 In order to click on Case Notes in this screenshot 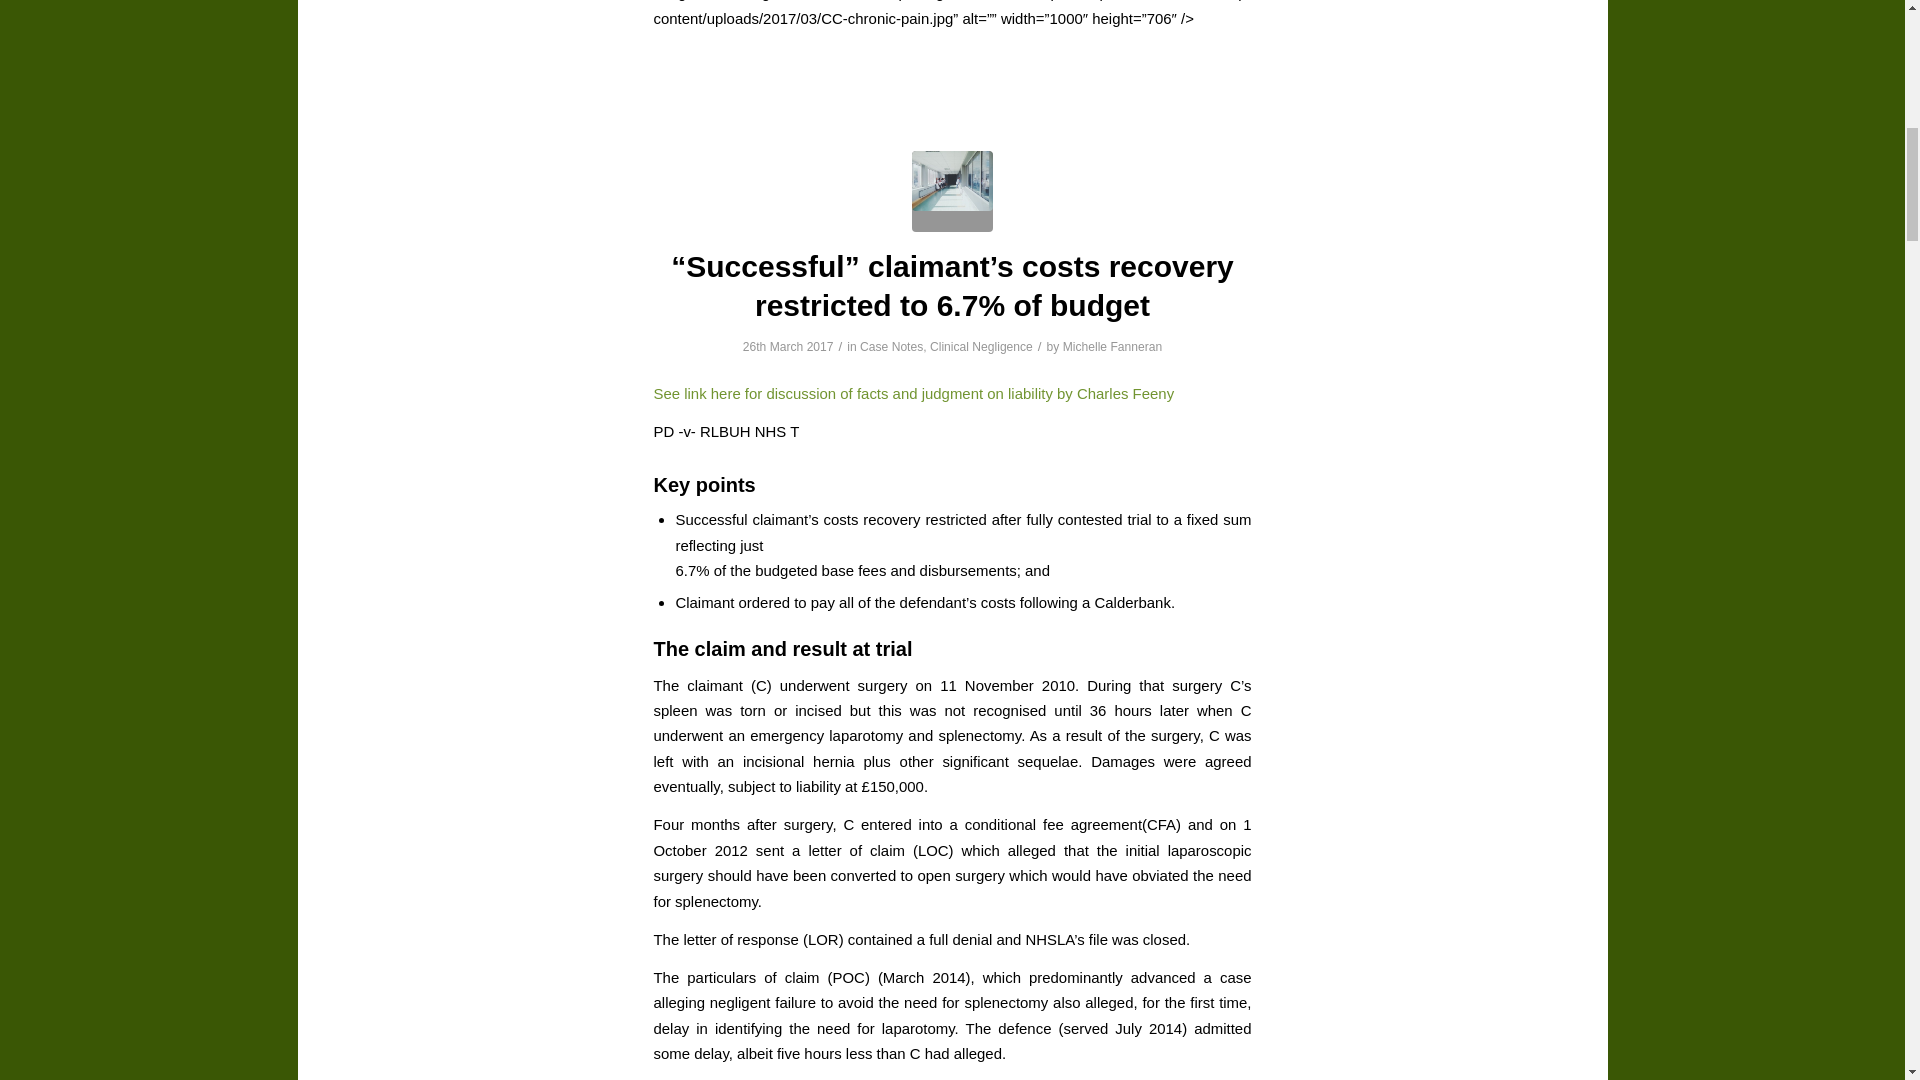, I will do `click(892, 347)`.